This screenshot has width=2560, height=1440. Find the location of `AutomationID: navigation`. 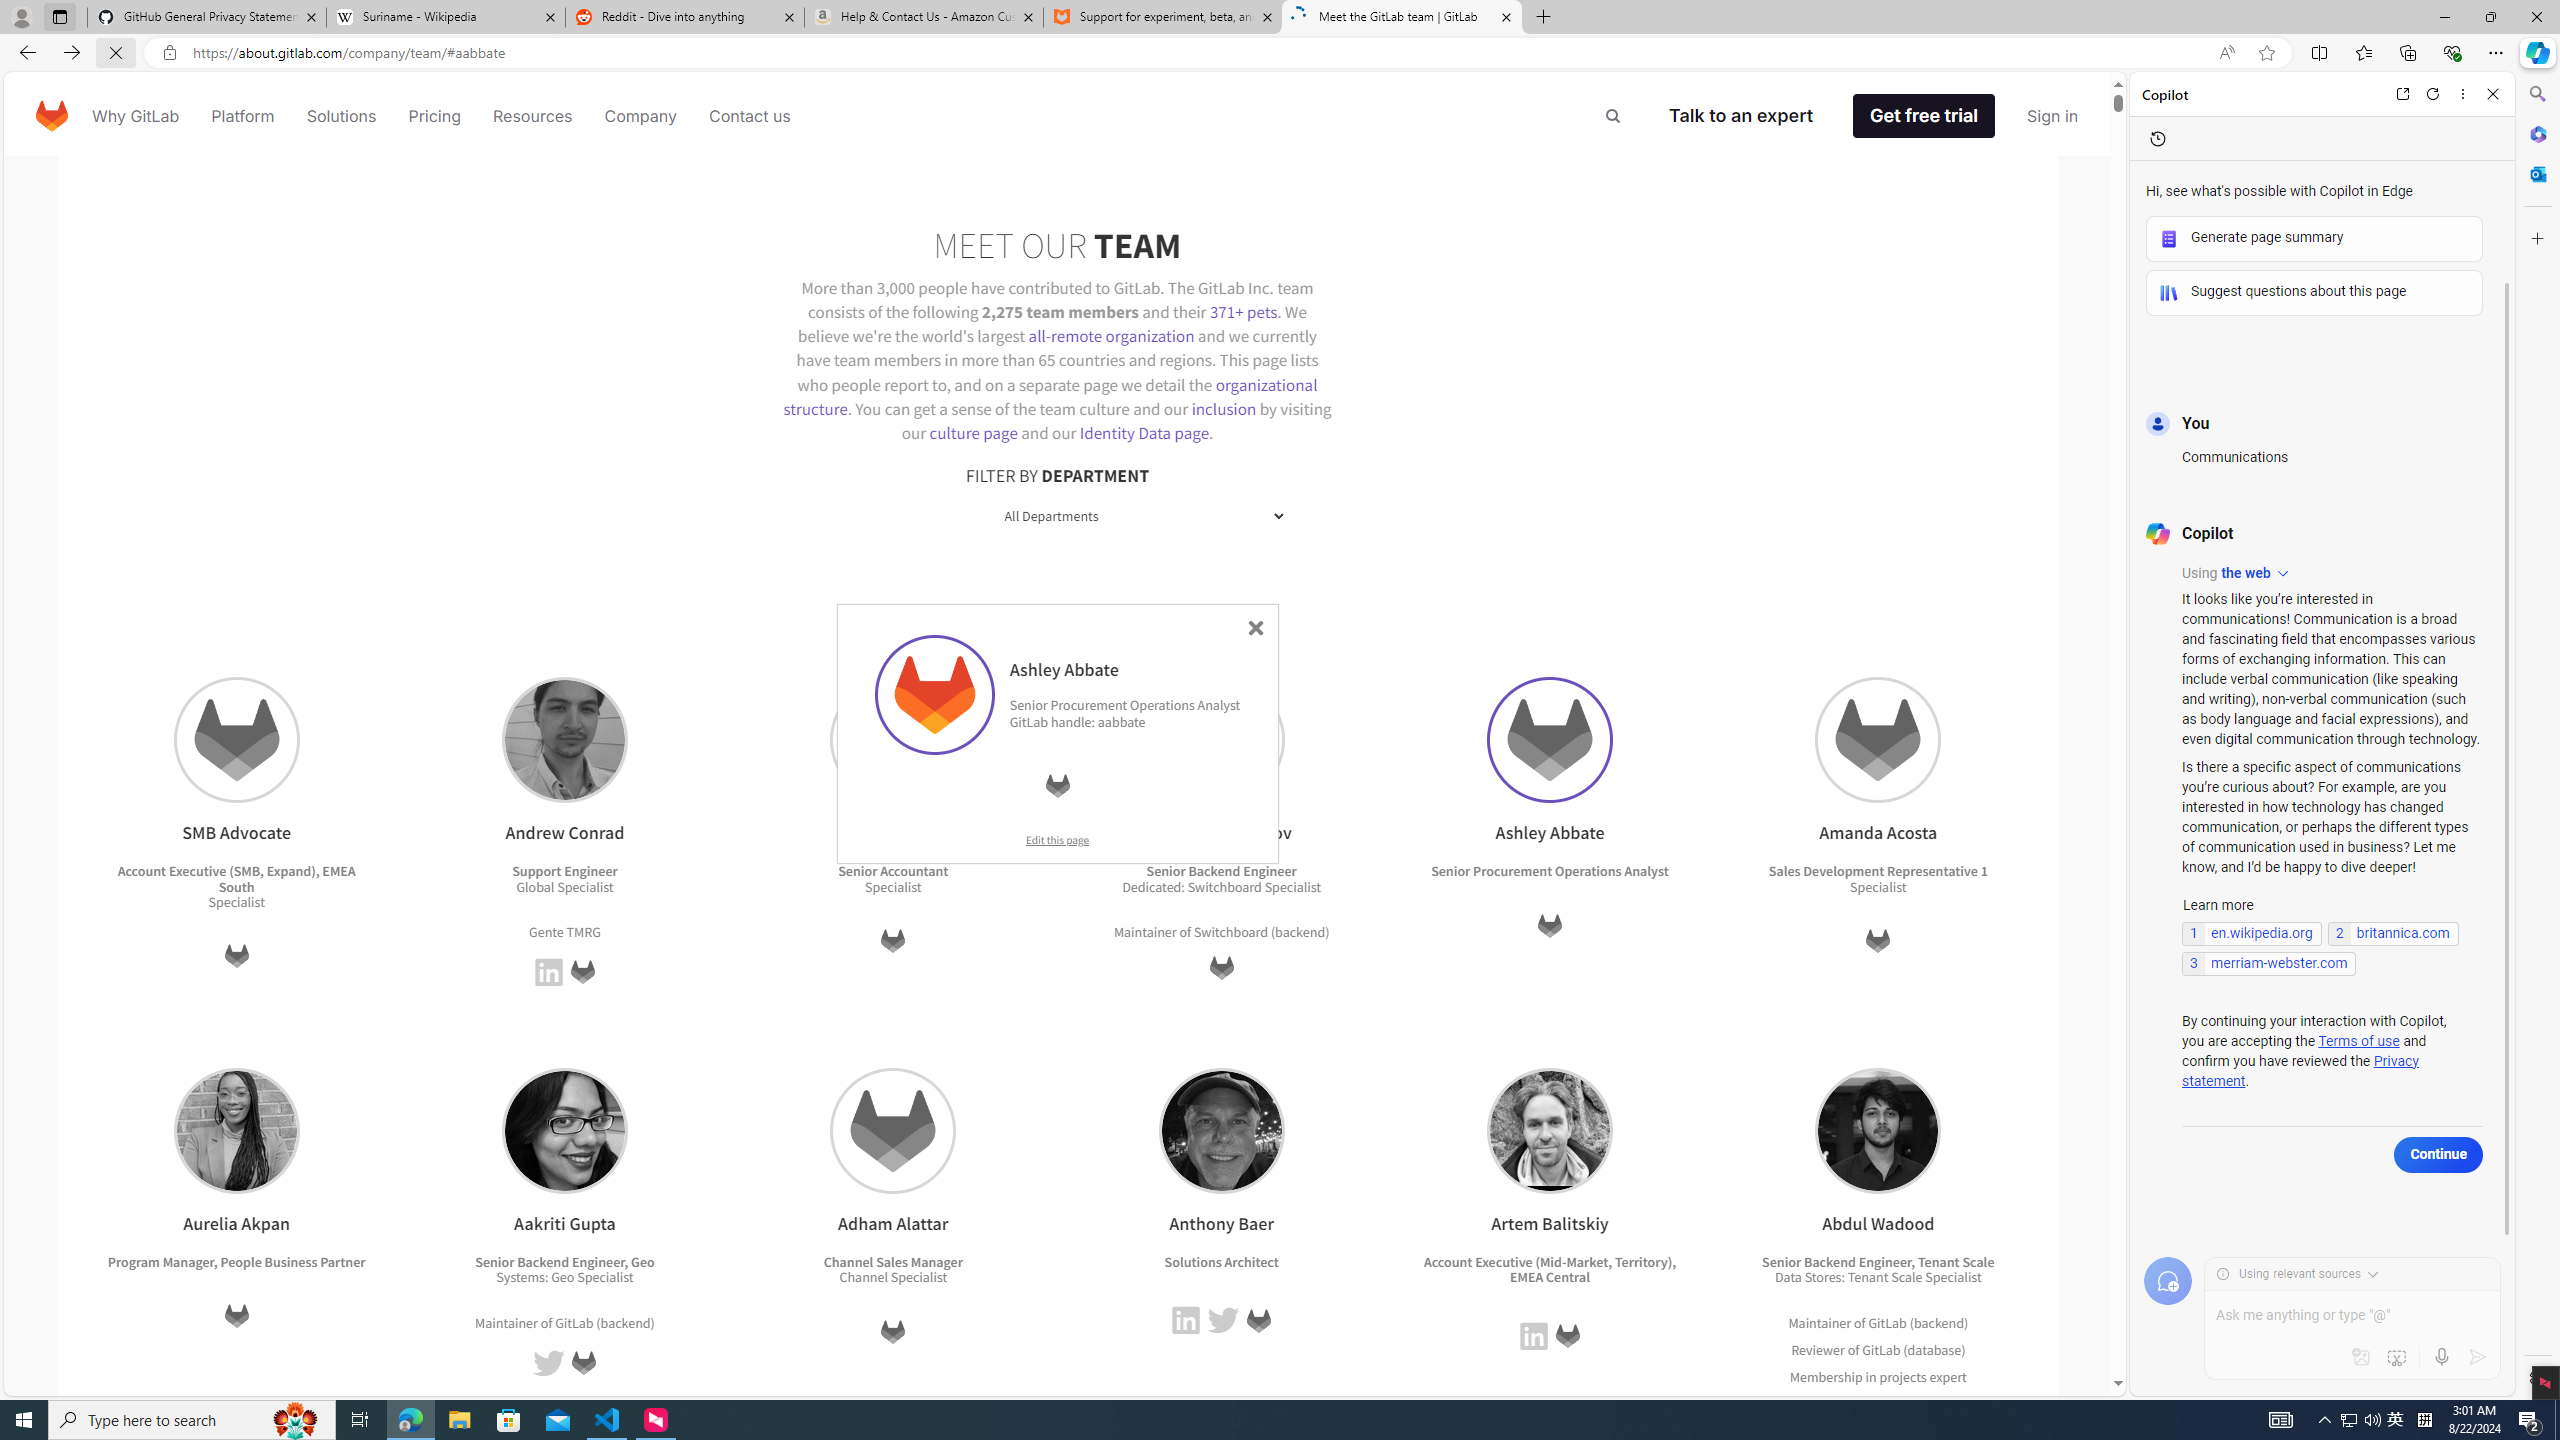

AutomationID: navigation is located at coordinates (1058, 114).